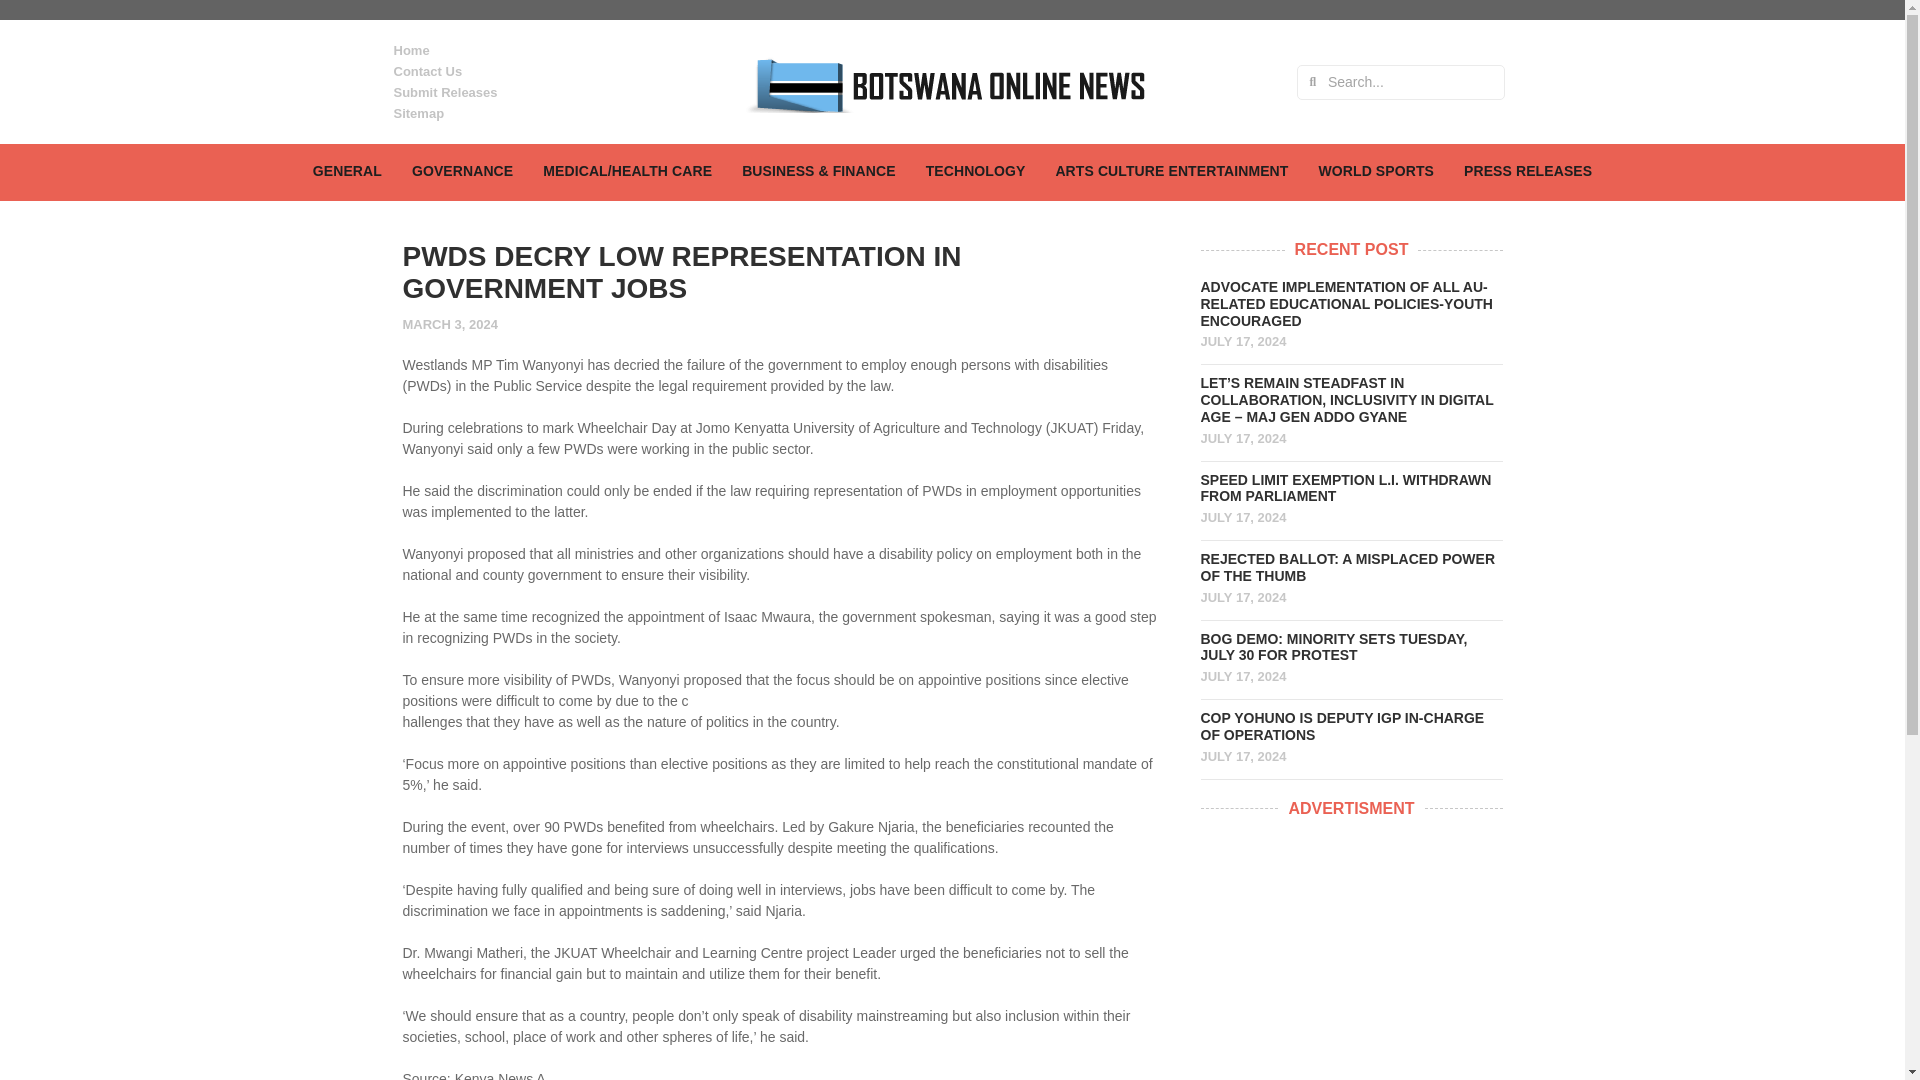 The width and height of the screenshot is (1920, 1080). I want to click on ARTS CULTURE ENTERTAINMENT, so click(1171, 172).